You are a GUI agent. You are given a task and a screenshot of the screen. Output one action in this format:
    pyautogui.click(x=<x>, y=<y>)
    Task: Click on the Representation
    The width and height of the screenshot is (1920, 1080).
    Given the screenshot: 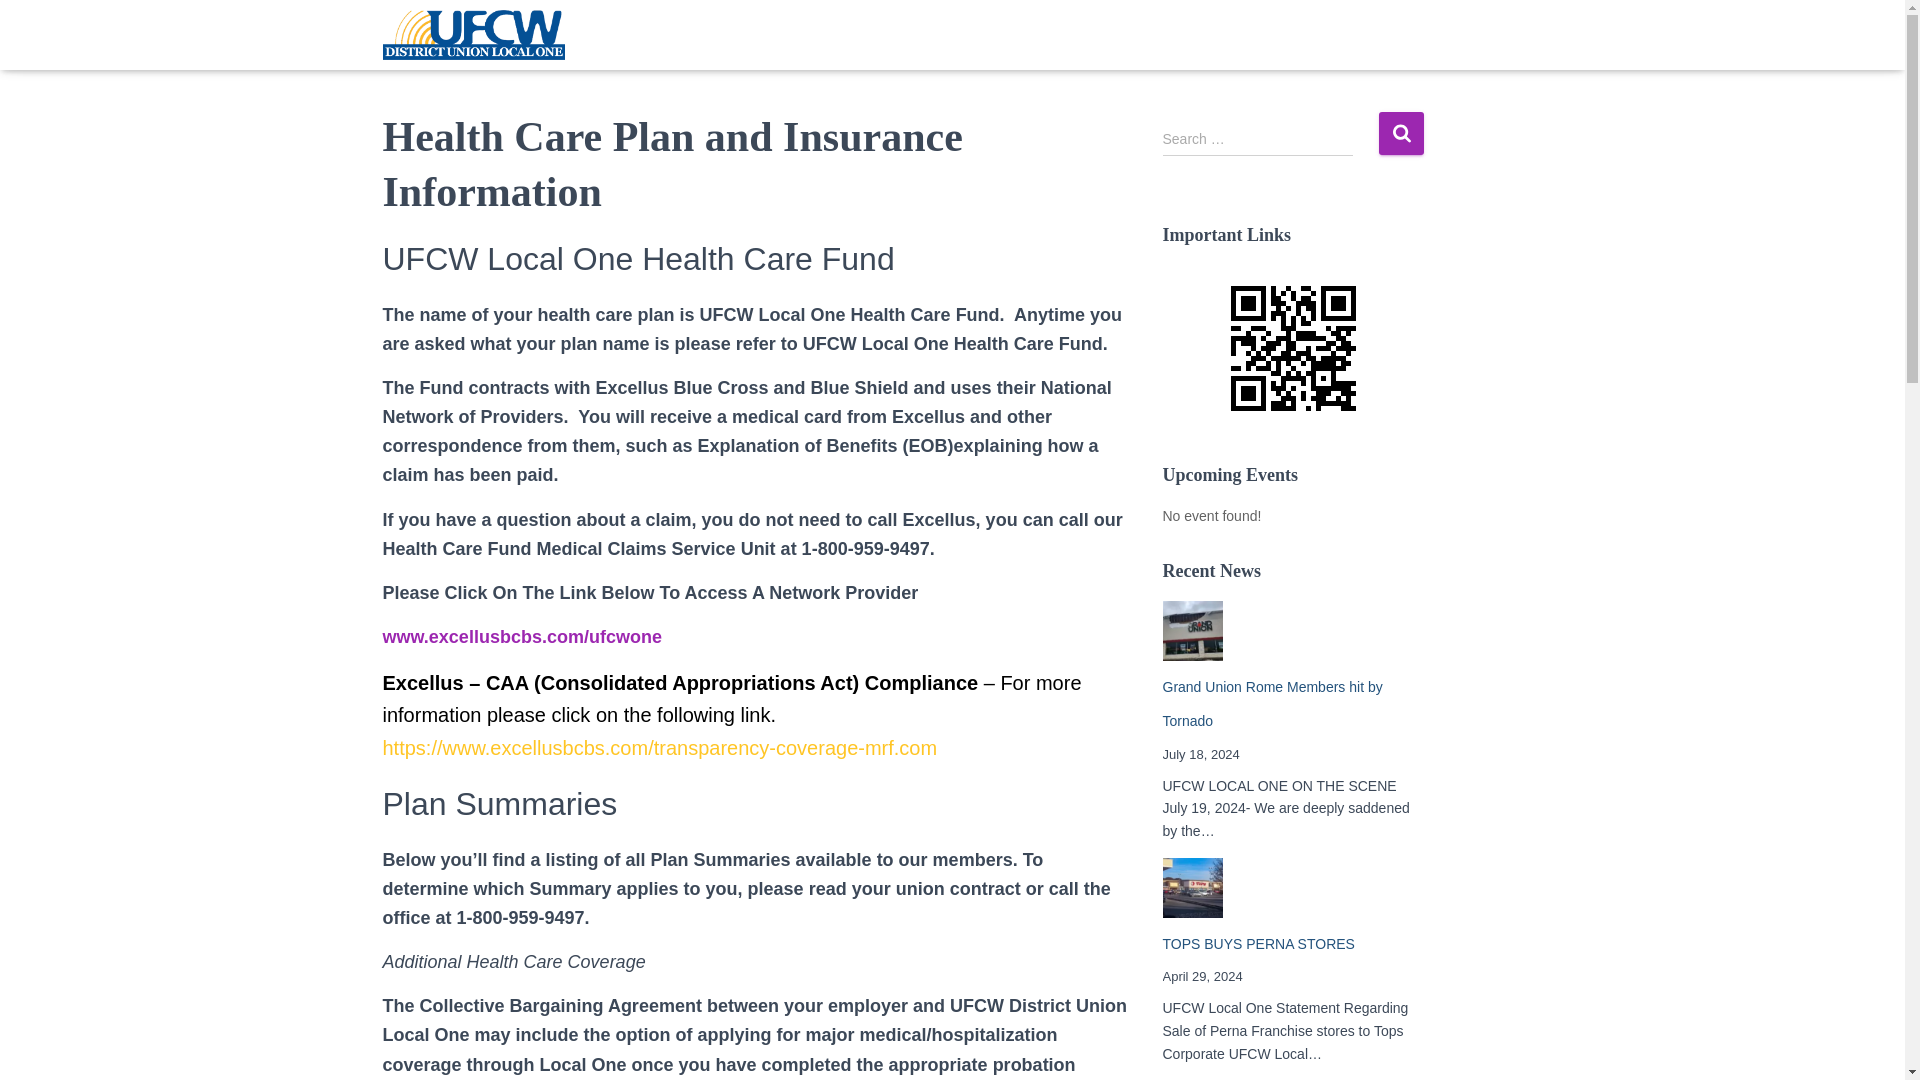 What is the action you would take?
    pyautogui.click(x=772, y=35)
    